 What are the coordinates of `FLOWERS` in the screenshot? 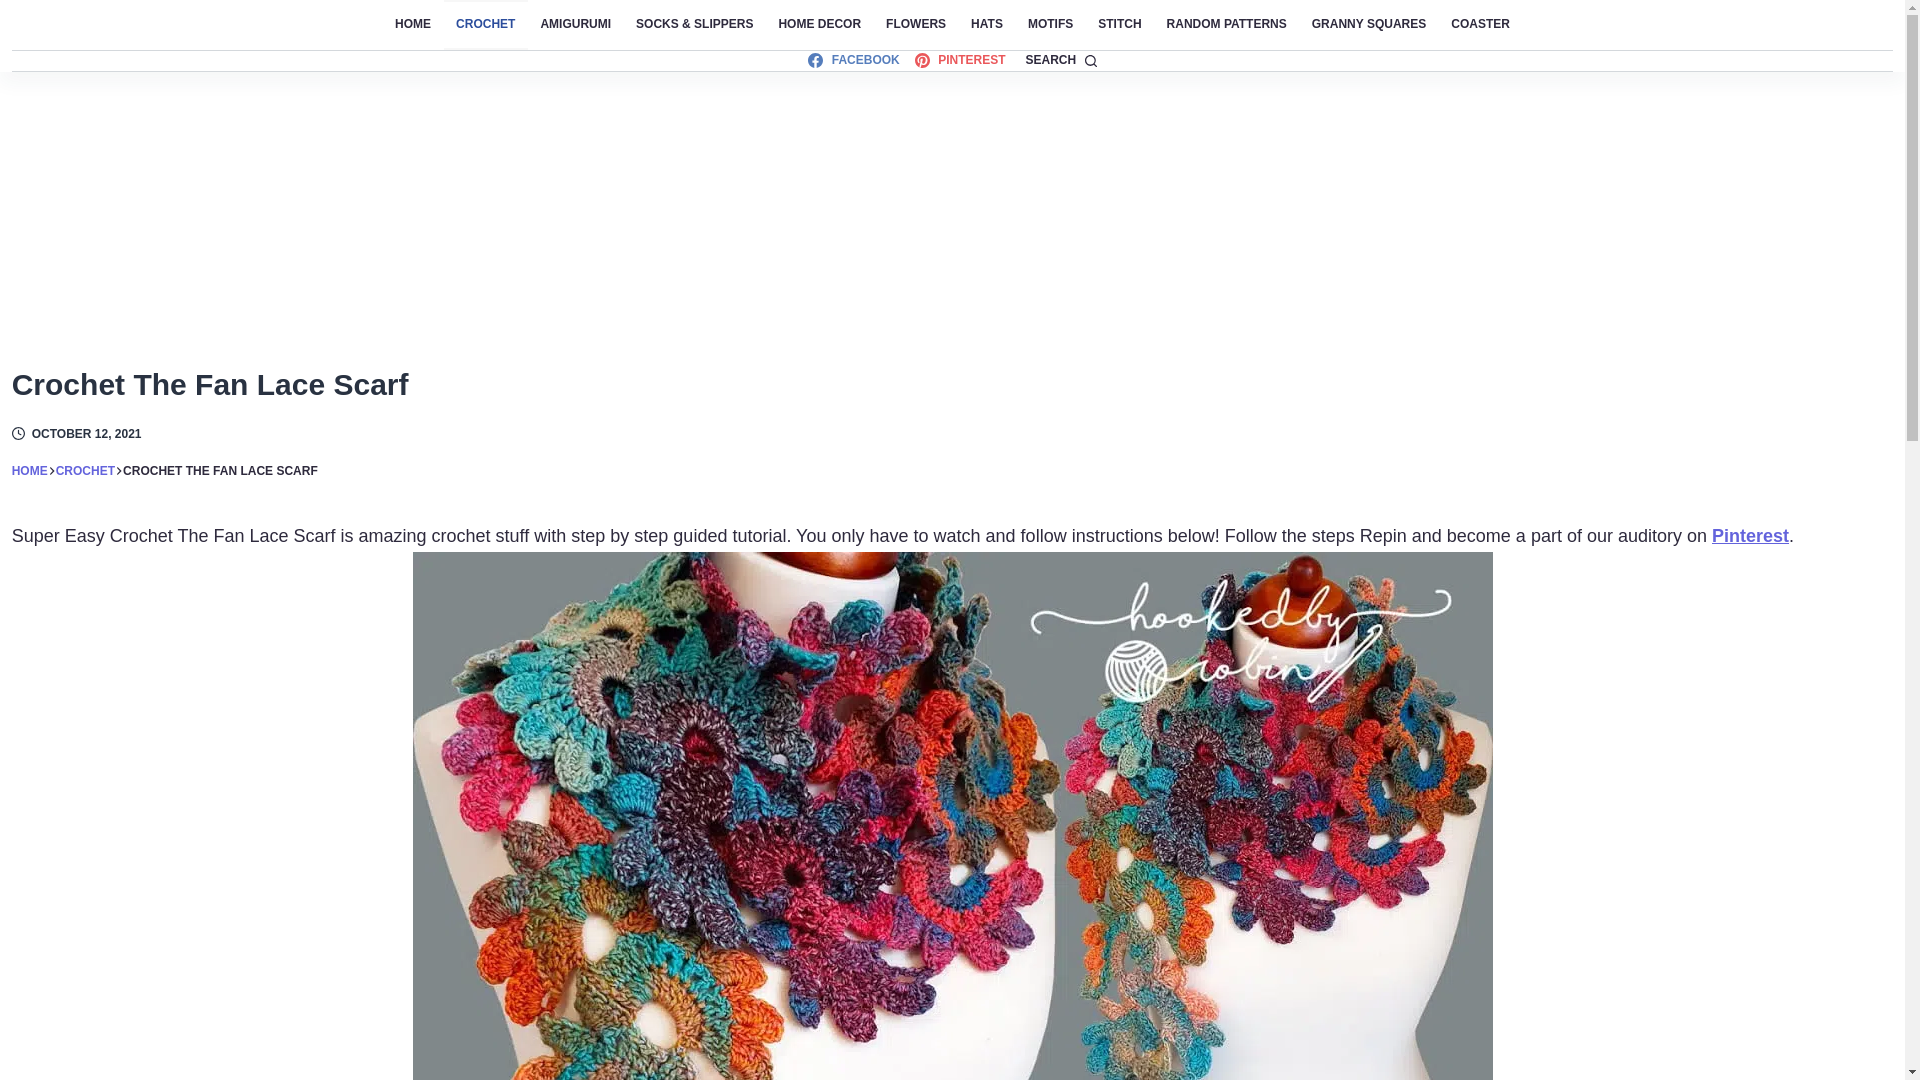 It's located at (916, 24).